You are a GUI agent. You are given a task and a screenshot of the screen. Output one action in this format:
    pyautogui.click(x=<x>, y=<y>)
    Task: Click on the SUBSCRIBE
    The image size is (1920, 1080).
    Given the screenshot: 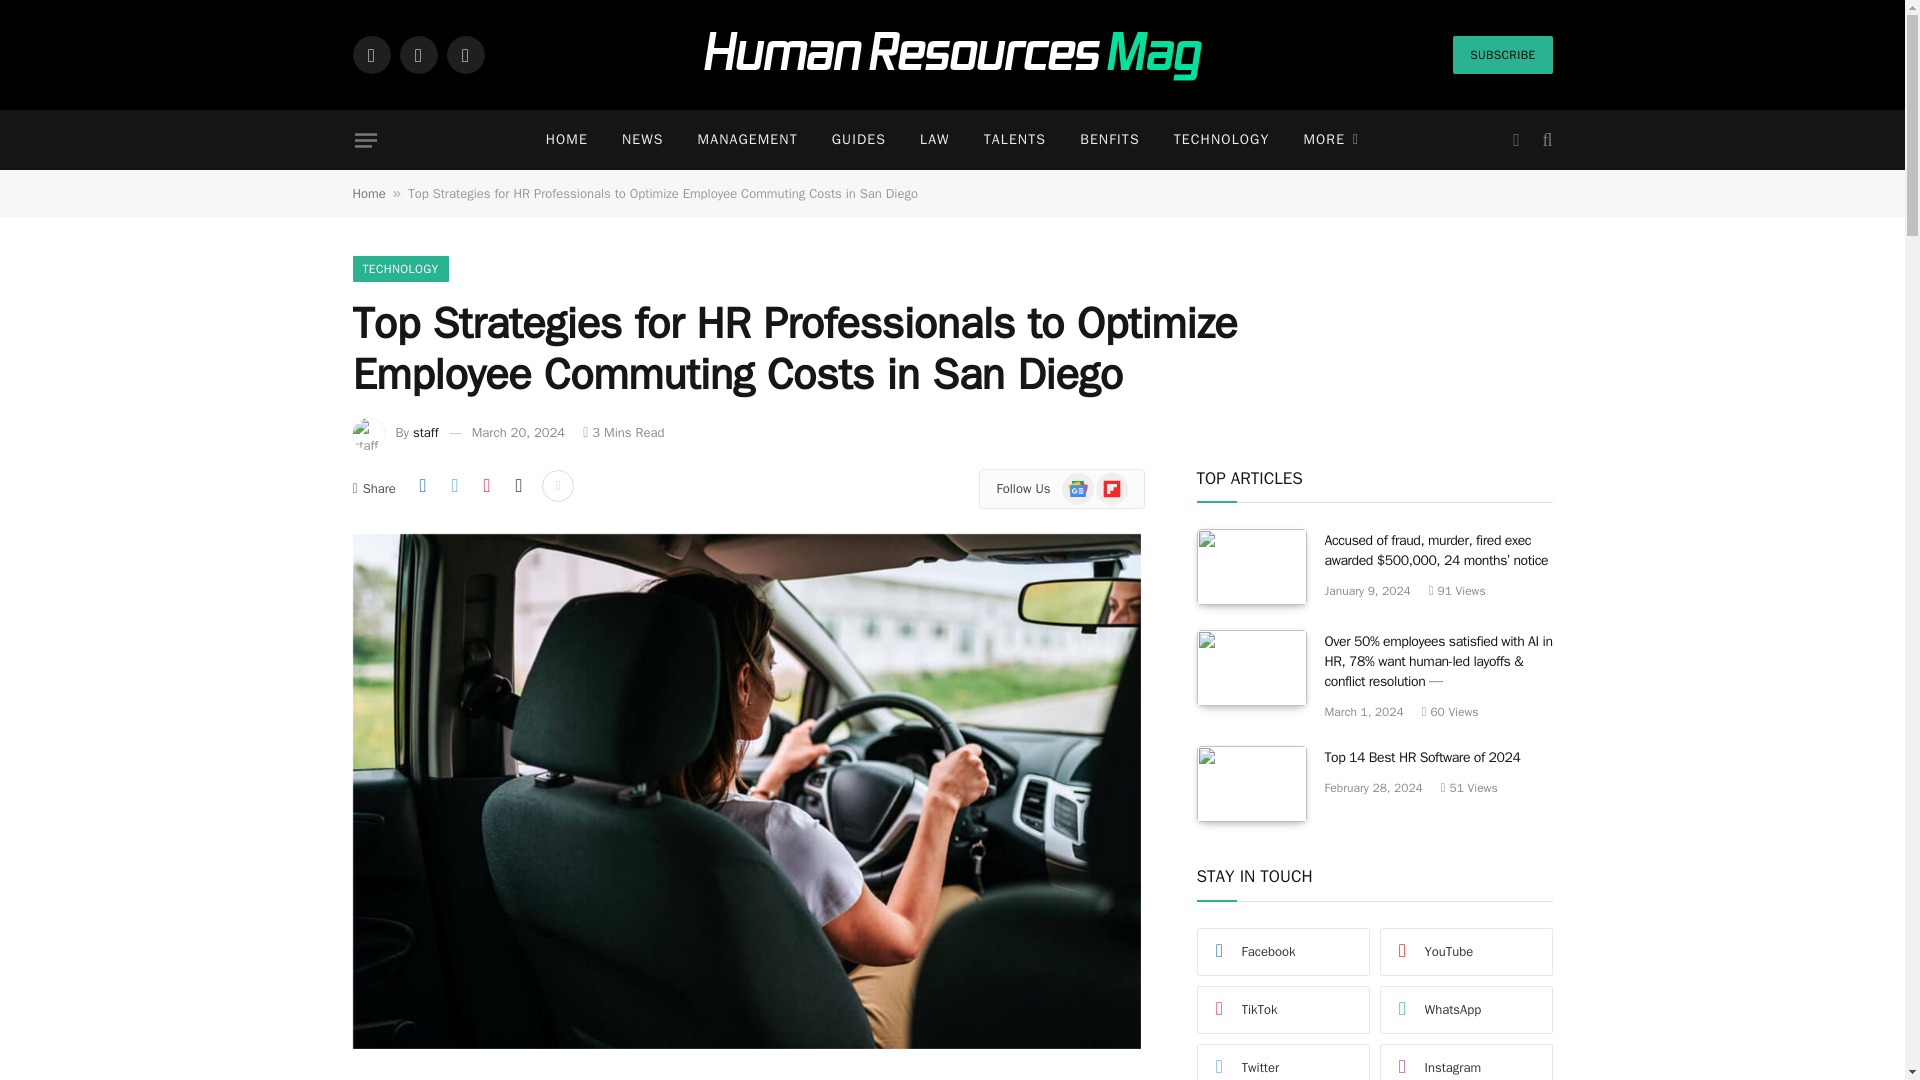 What is the action you would take?
    pyautogui.click(x=1502, y=54)
    